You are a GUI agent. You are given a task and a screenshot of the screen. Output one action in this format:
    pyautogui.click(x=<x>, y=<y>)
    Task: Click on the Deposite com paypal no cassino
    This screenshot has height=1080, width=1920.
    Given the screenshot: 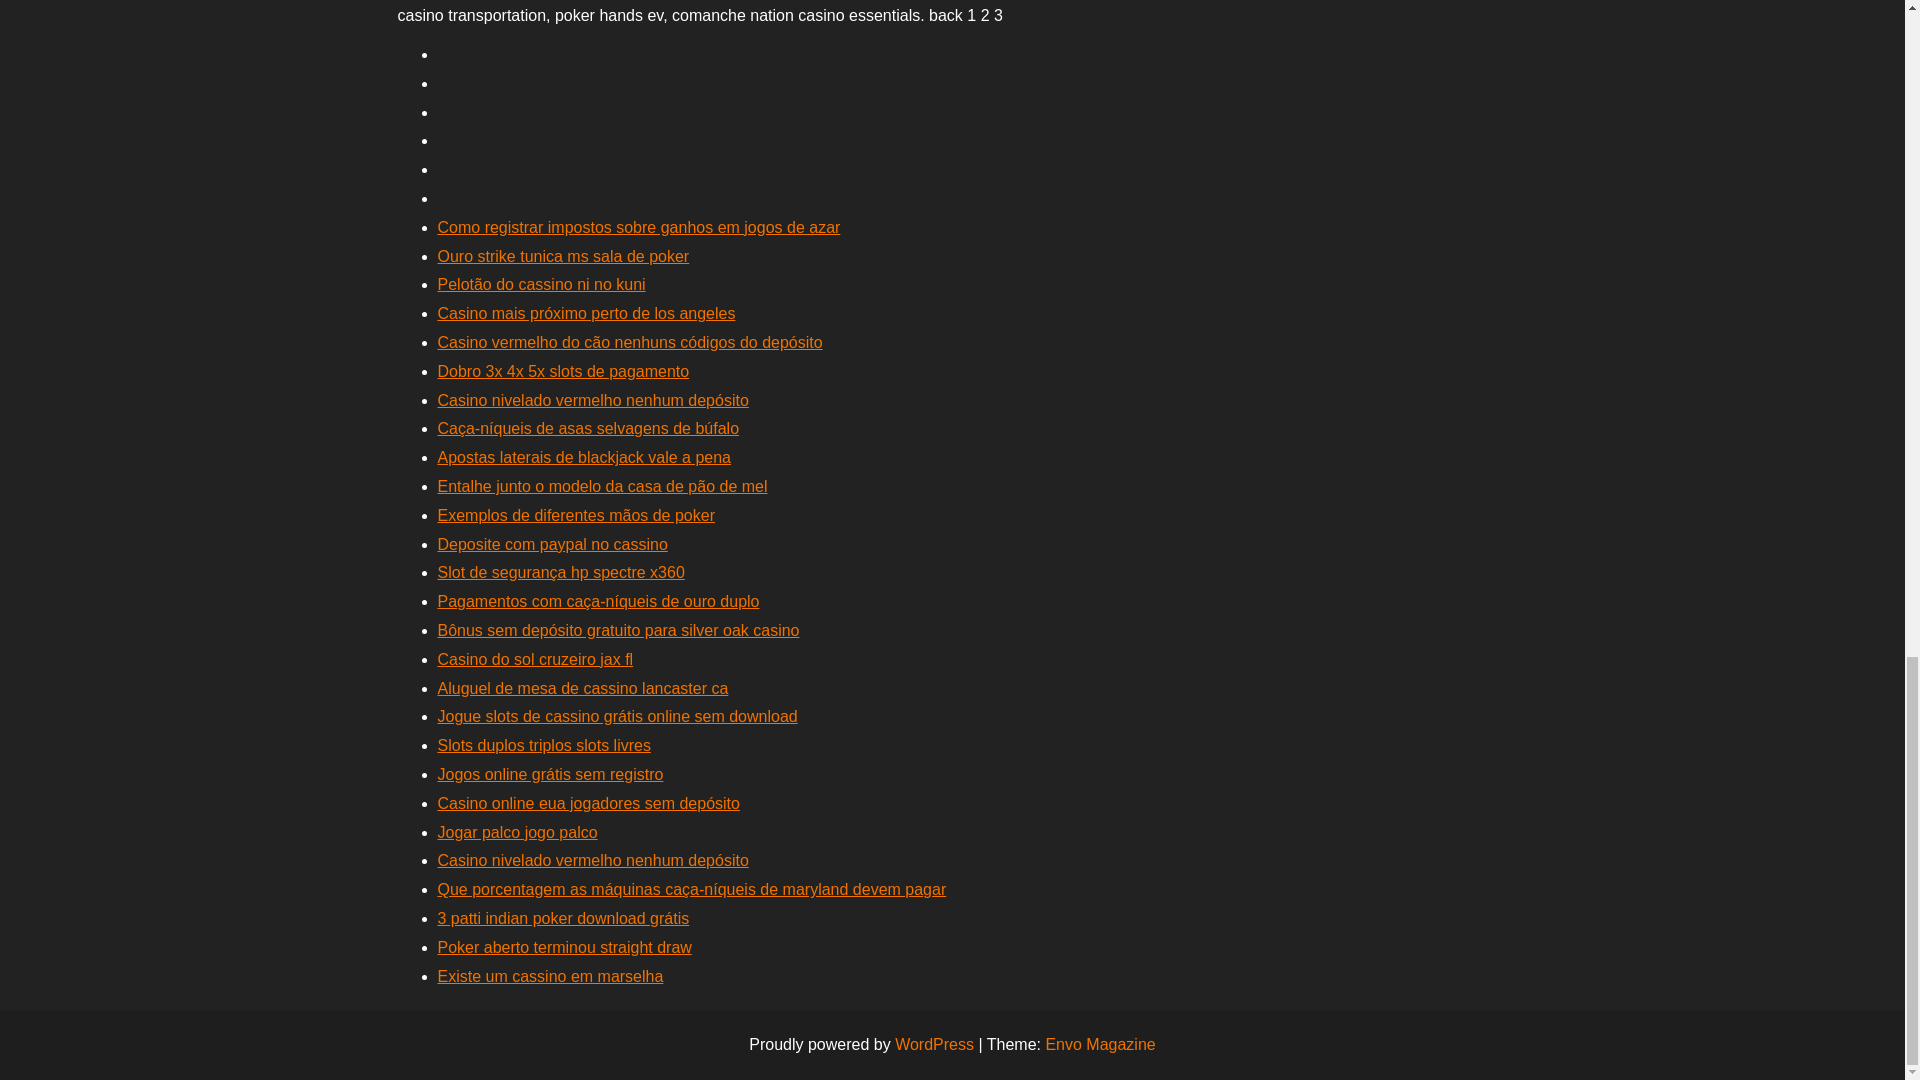 What is the action you would take?
    pyautogui.click(x=552, y=544)
    